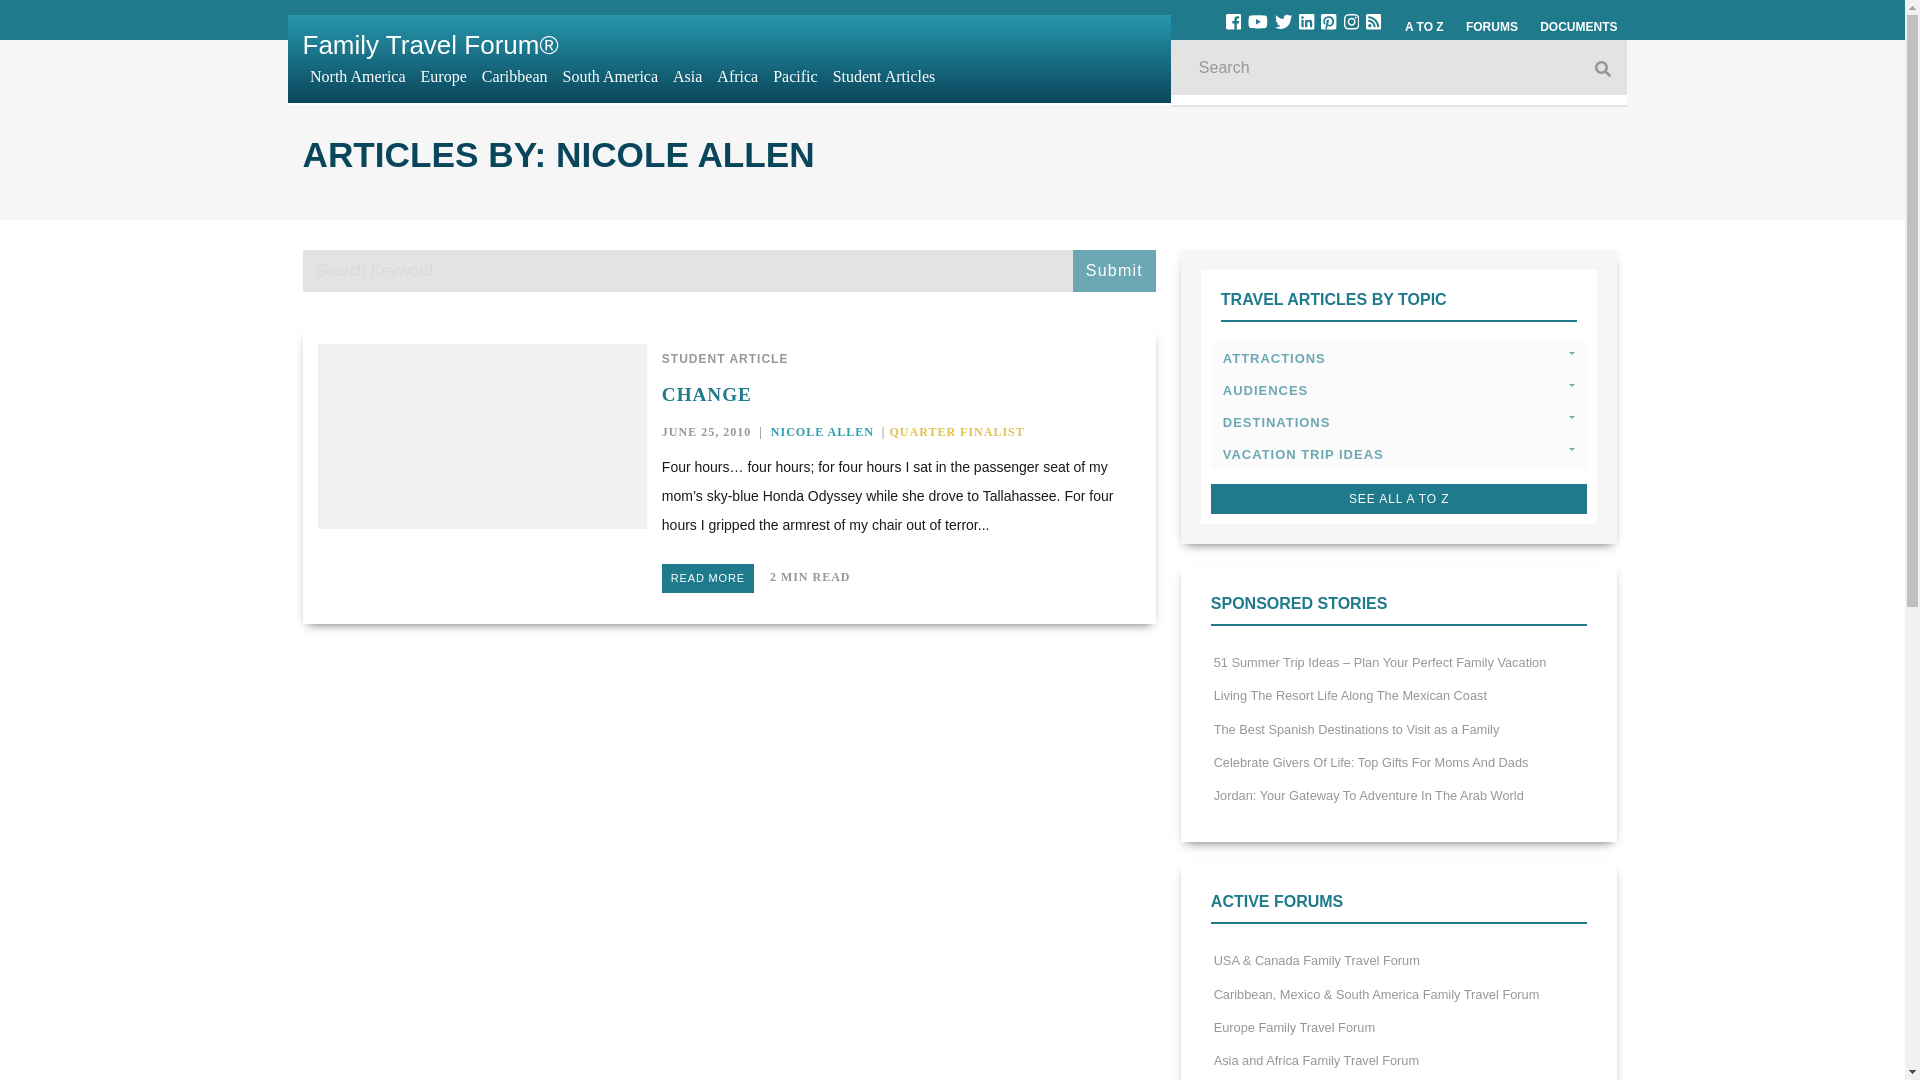 The width and height of the screenshot is (1920, 1080). Describe the element at coordinates (822, 432) in the screenshot. I see `NICOLE ALLEN` at that location.